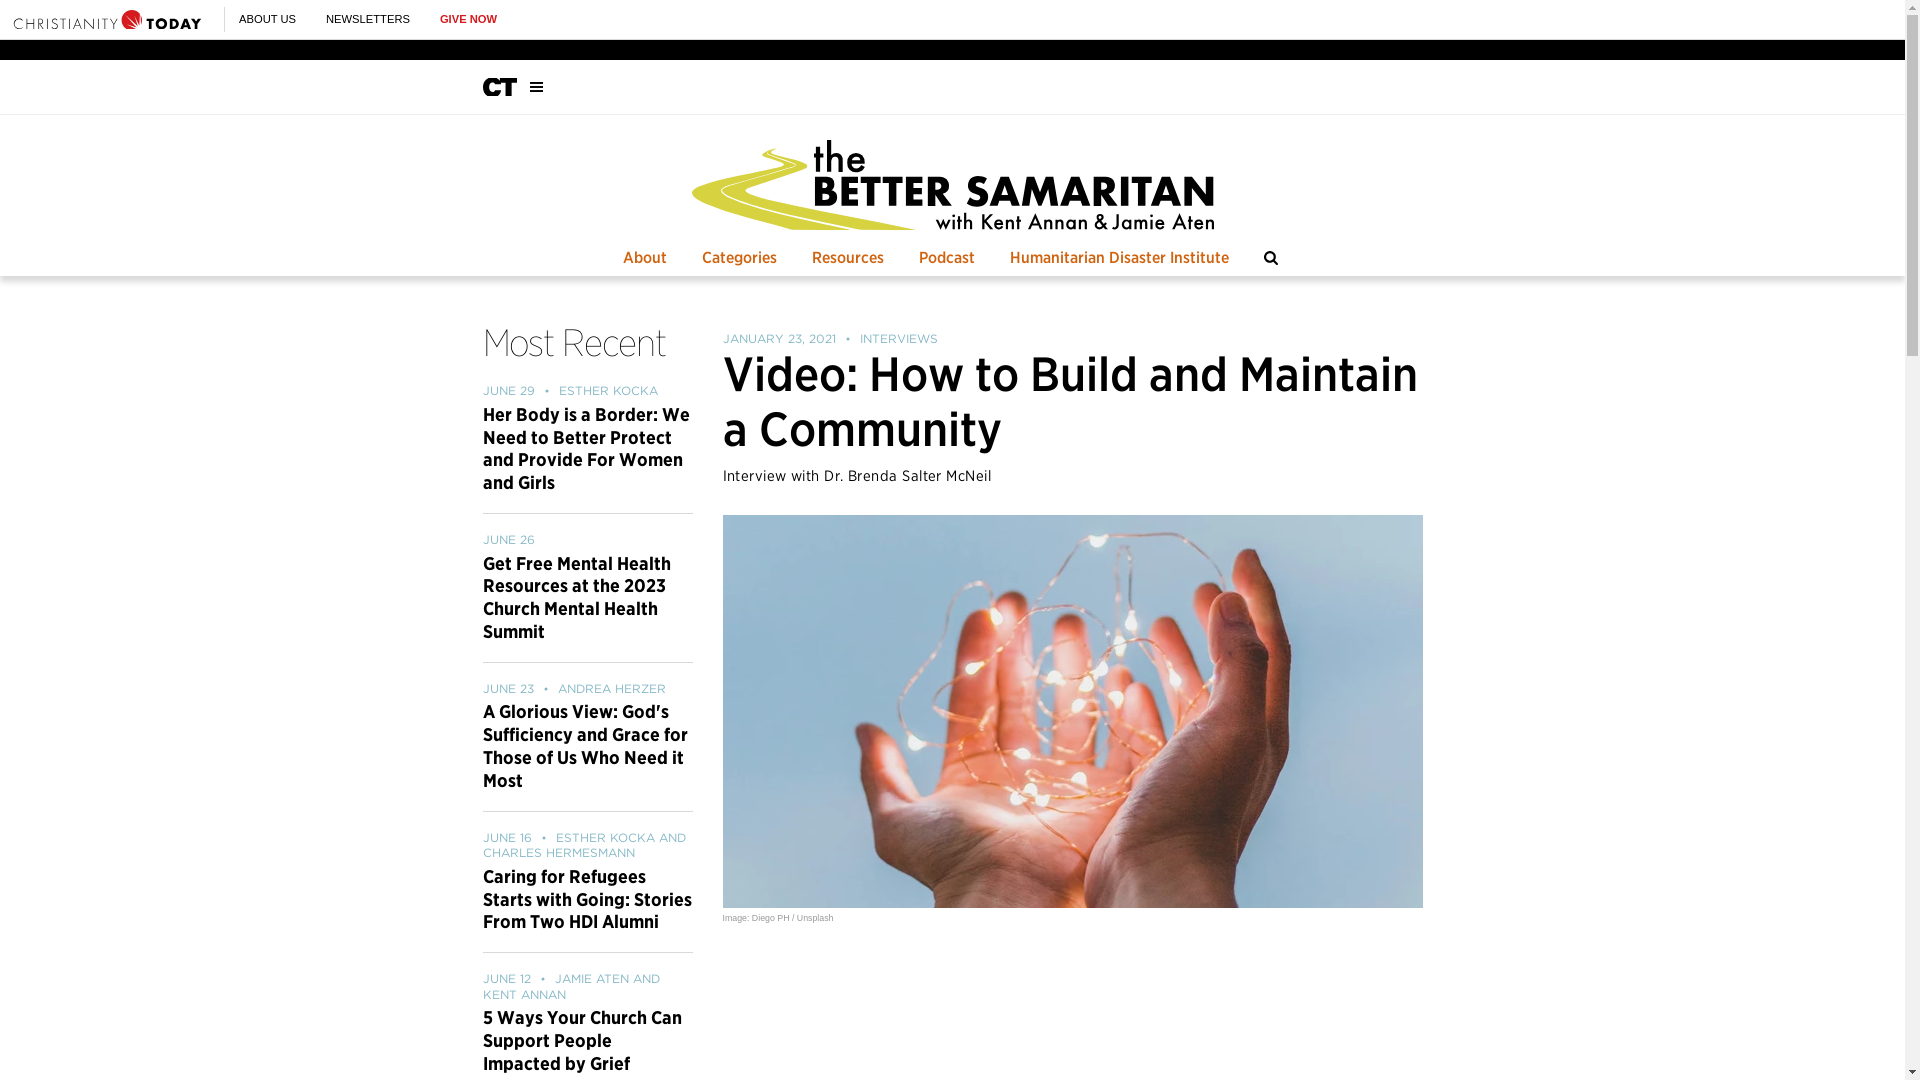 Image resolution: width=1920 pixels, height=1080 pixels. What do you see at coordinates (107, 19) in the screenshot?
I see `Christianity Today` at bounding box center [107, 19].